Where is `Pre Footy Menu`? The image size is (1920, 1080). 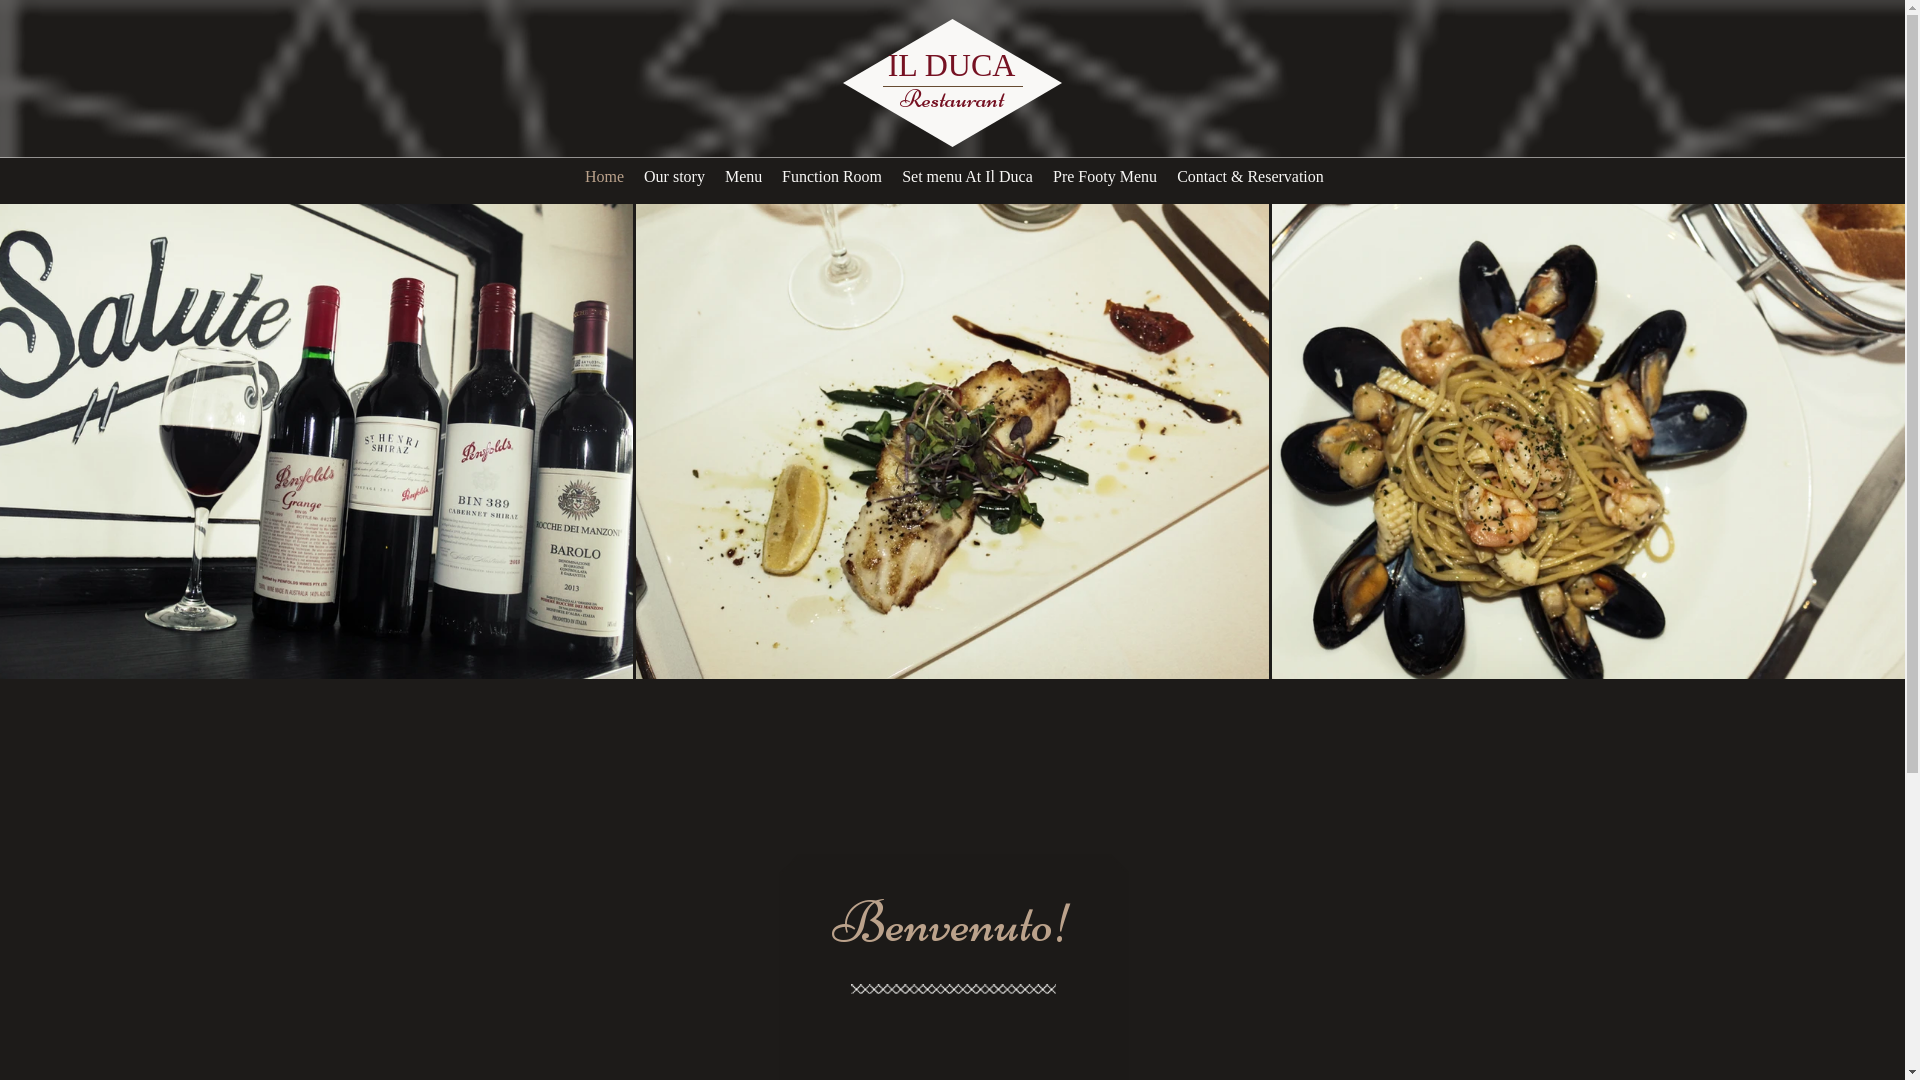 Pre Footy Menu is located at coordinates (1105, 176).